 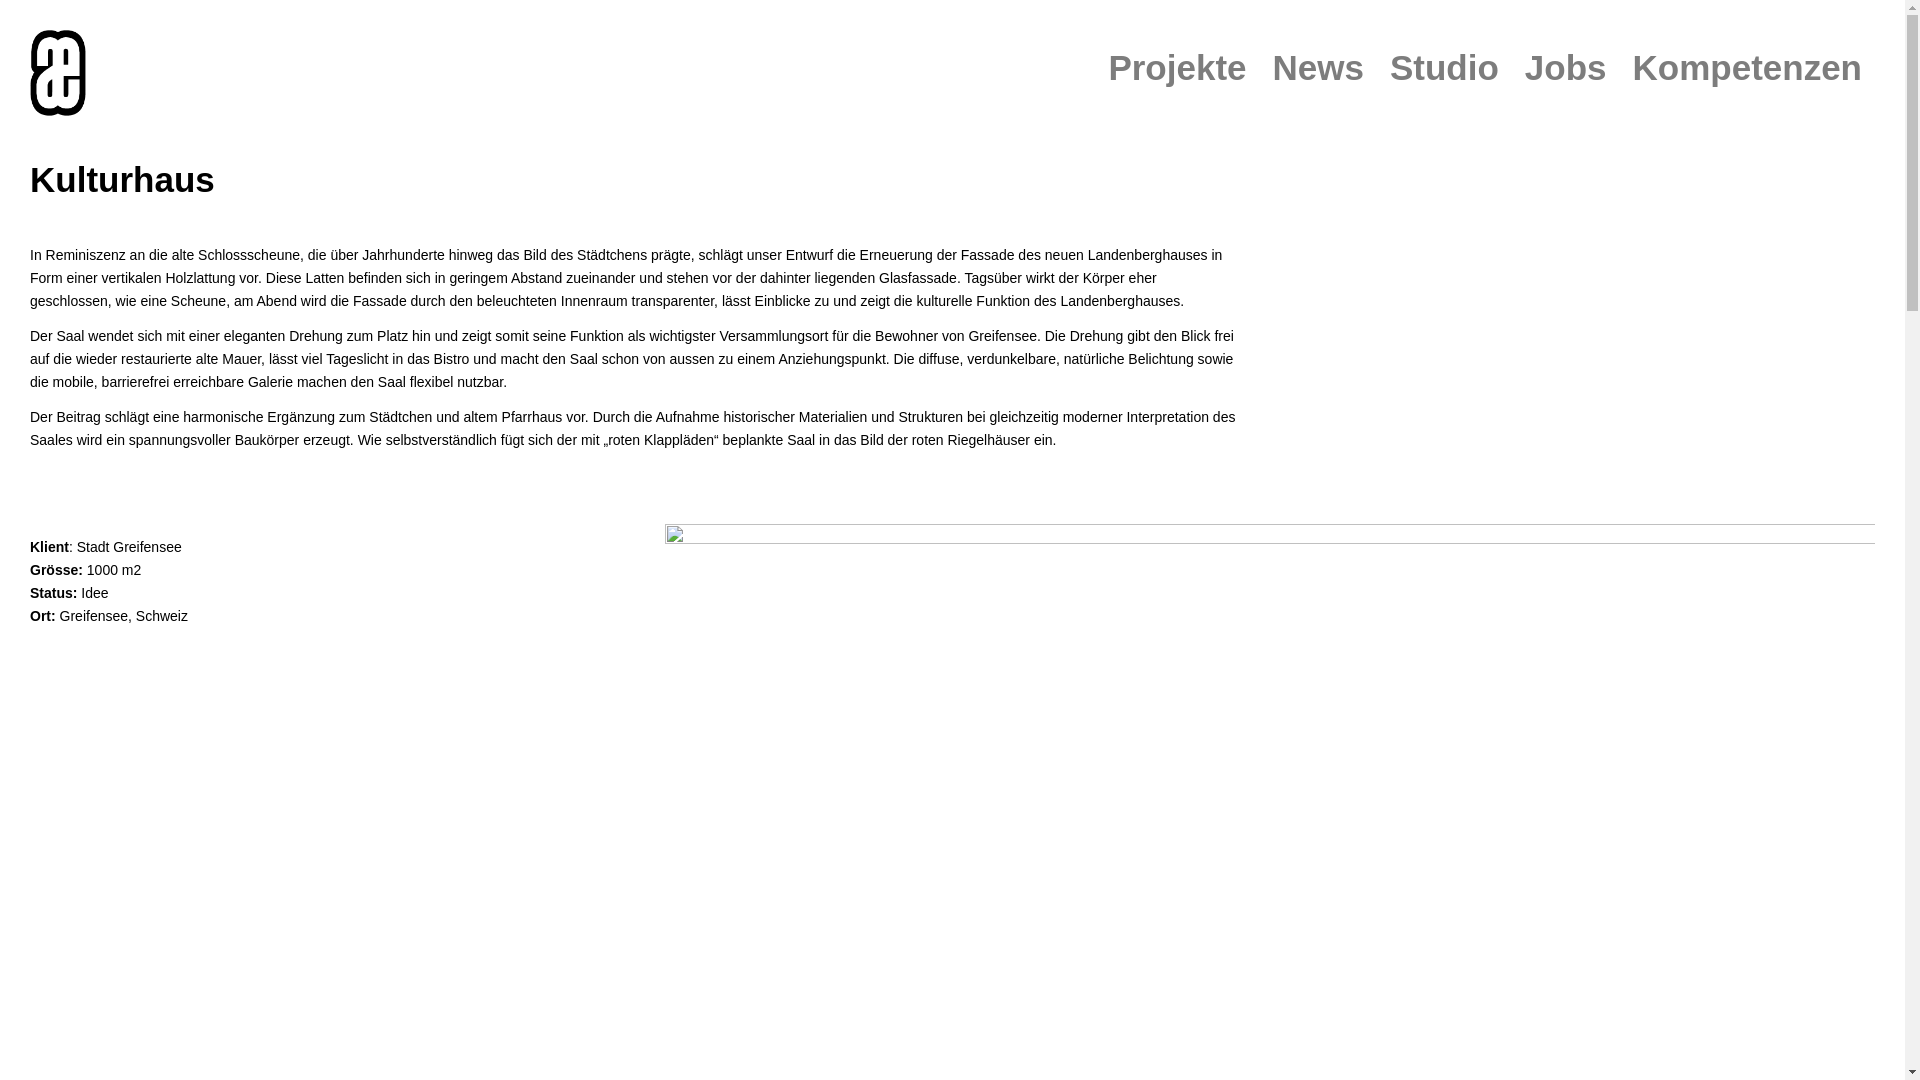 What do you see at coordinates (58, 80) in the screenshot?
I see `ae-studio-logo` at bounding box center [58, 80].